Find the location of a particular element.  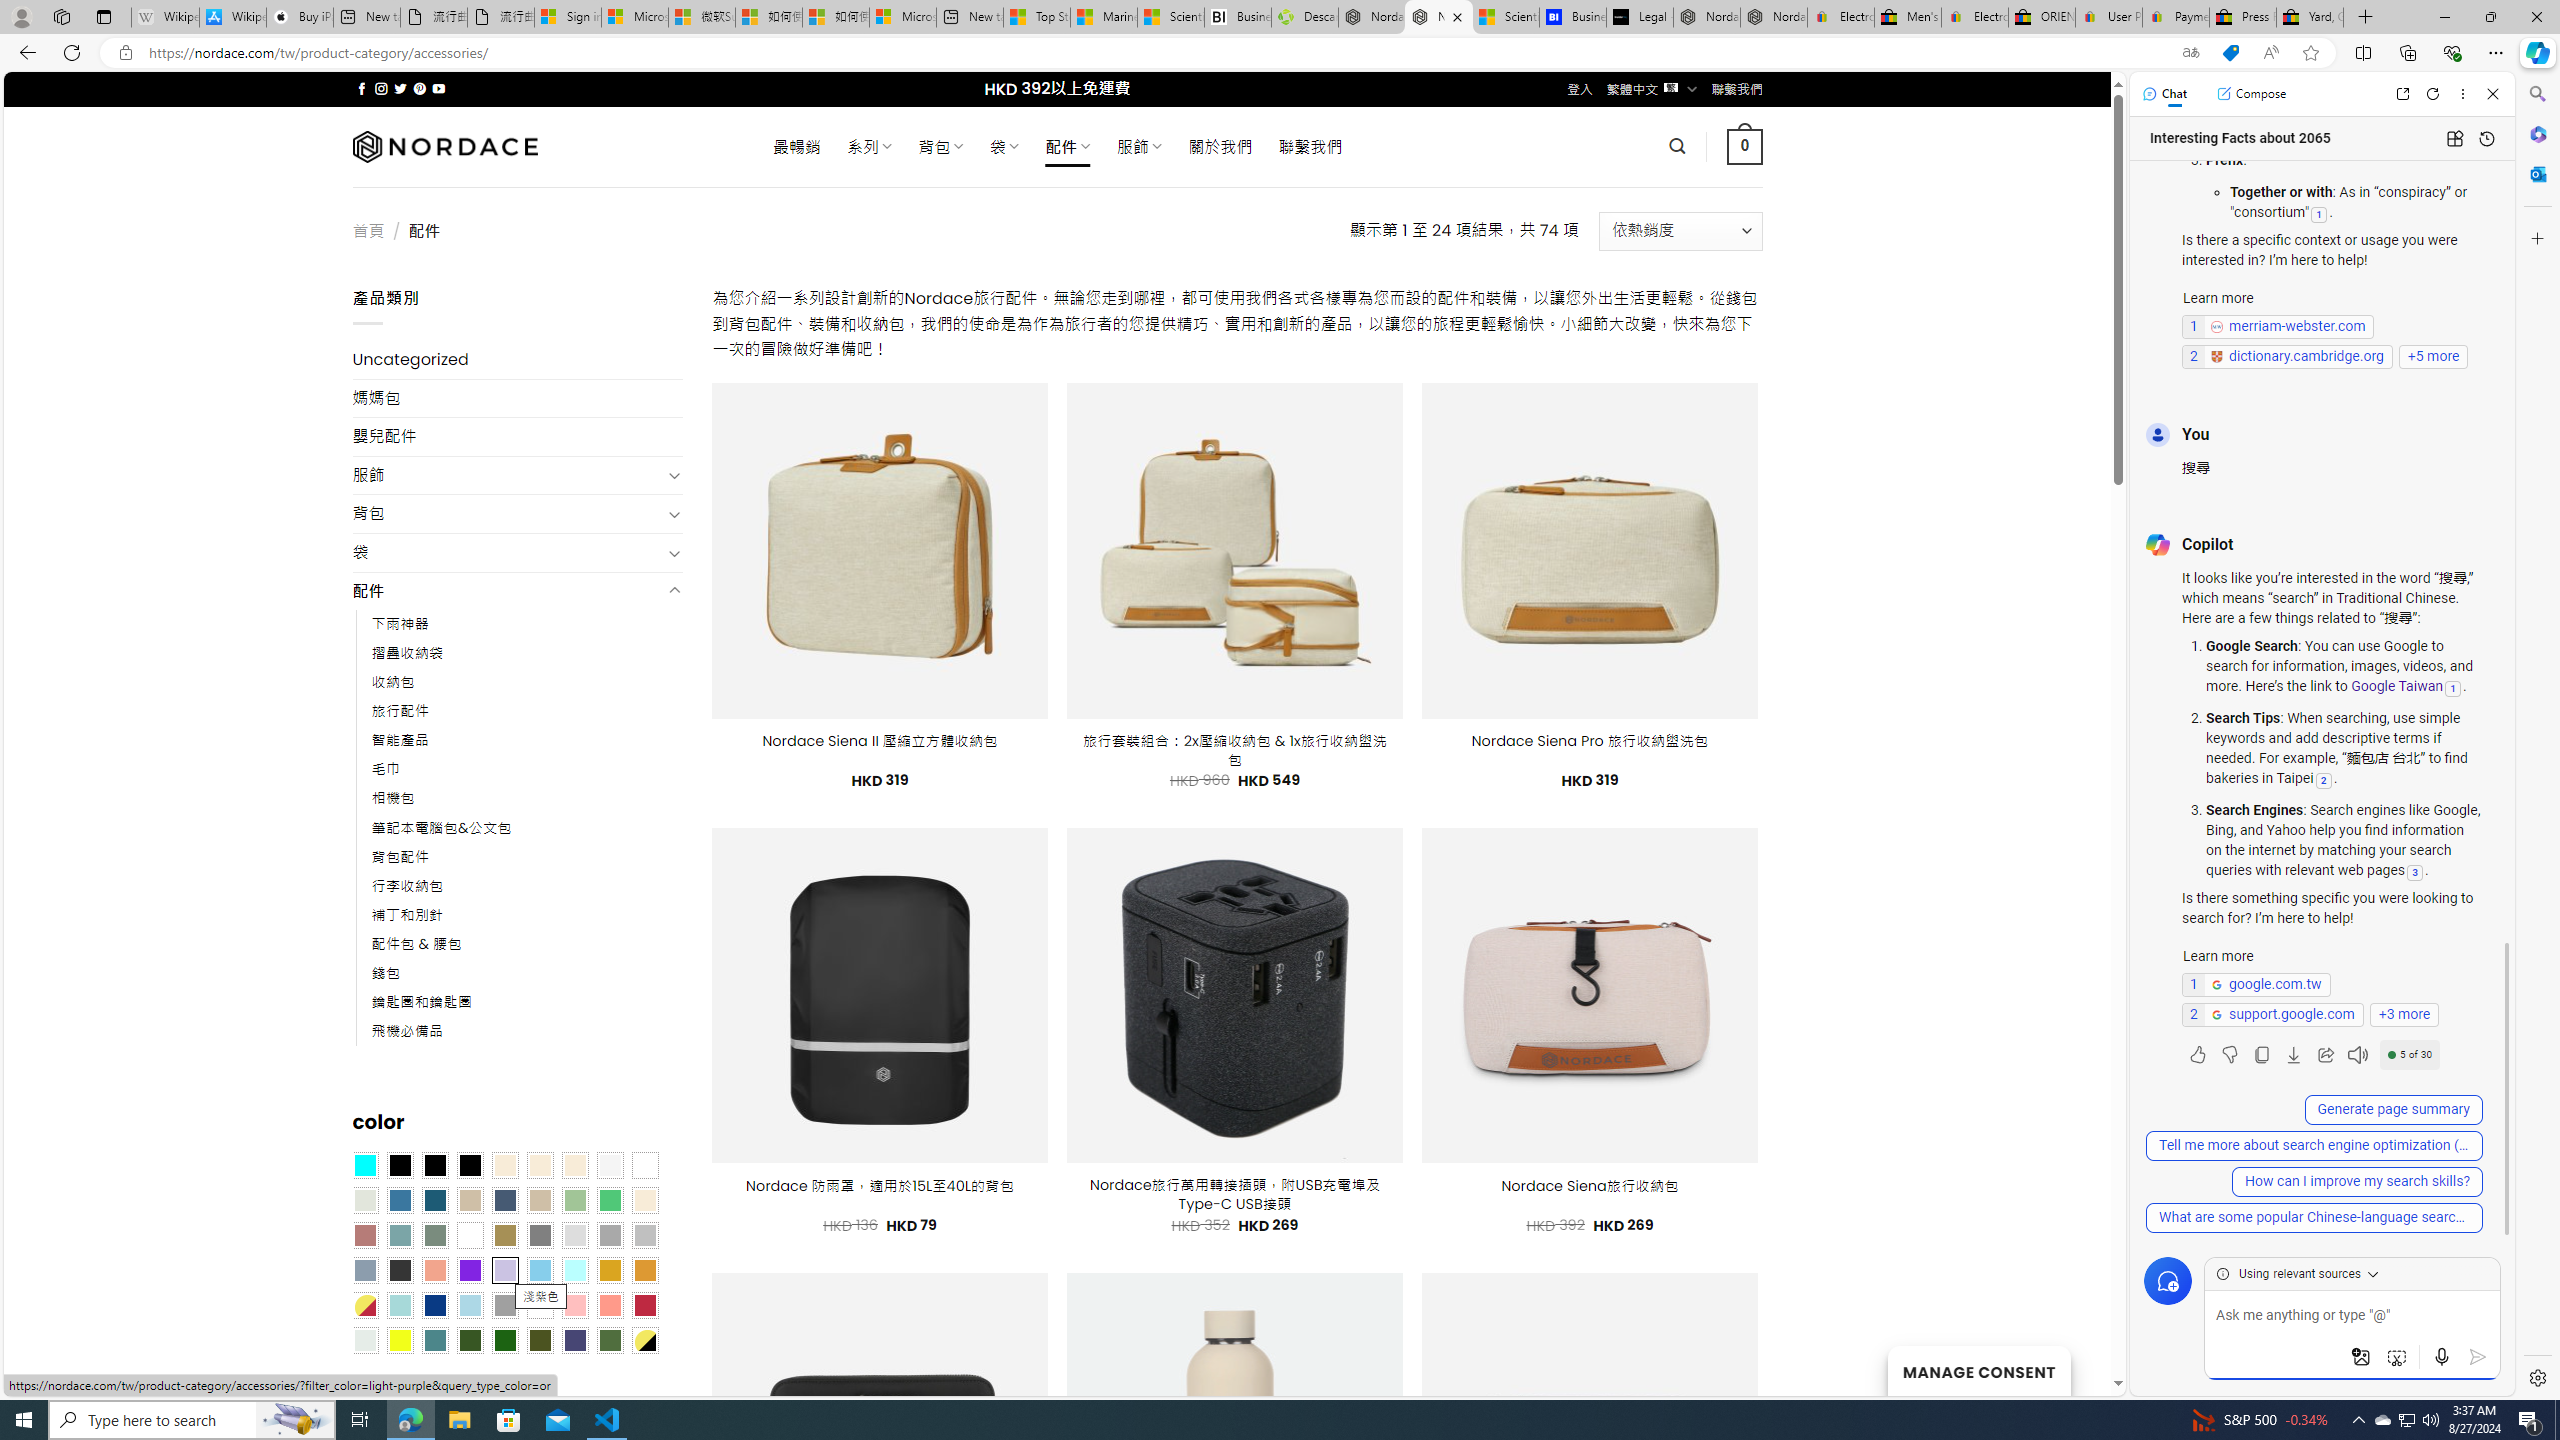

Compose is located at coordinates (2251, 93).